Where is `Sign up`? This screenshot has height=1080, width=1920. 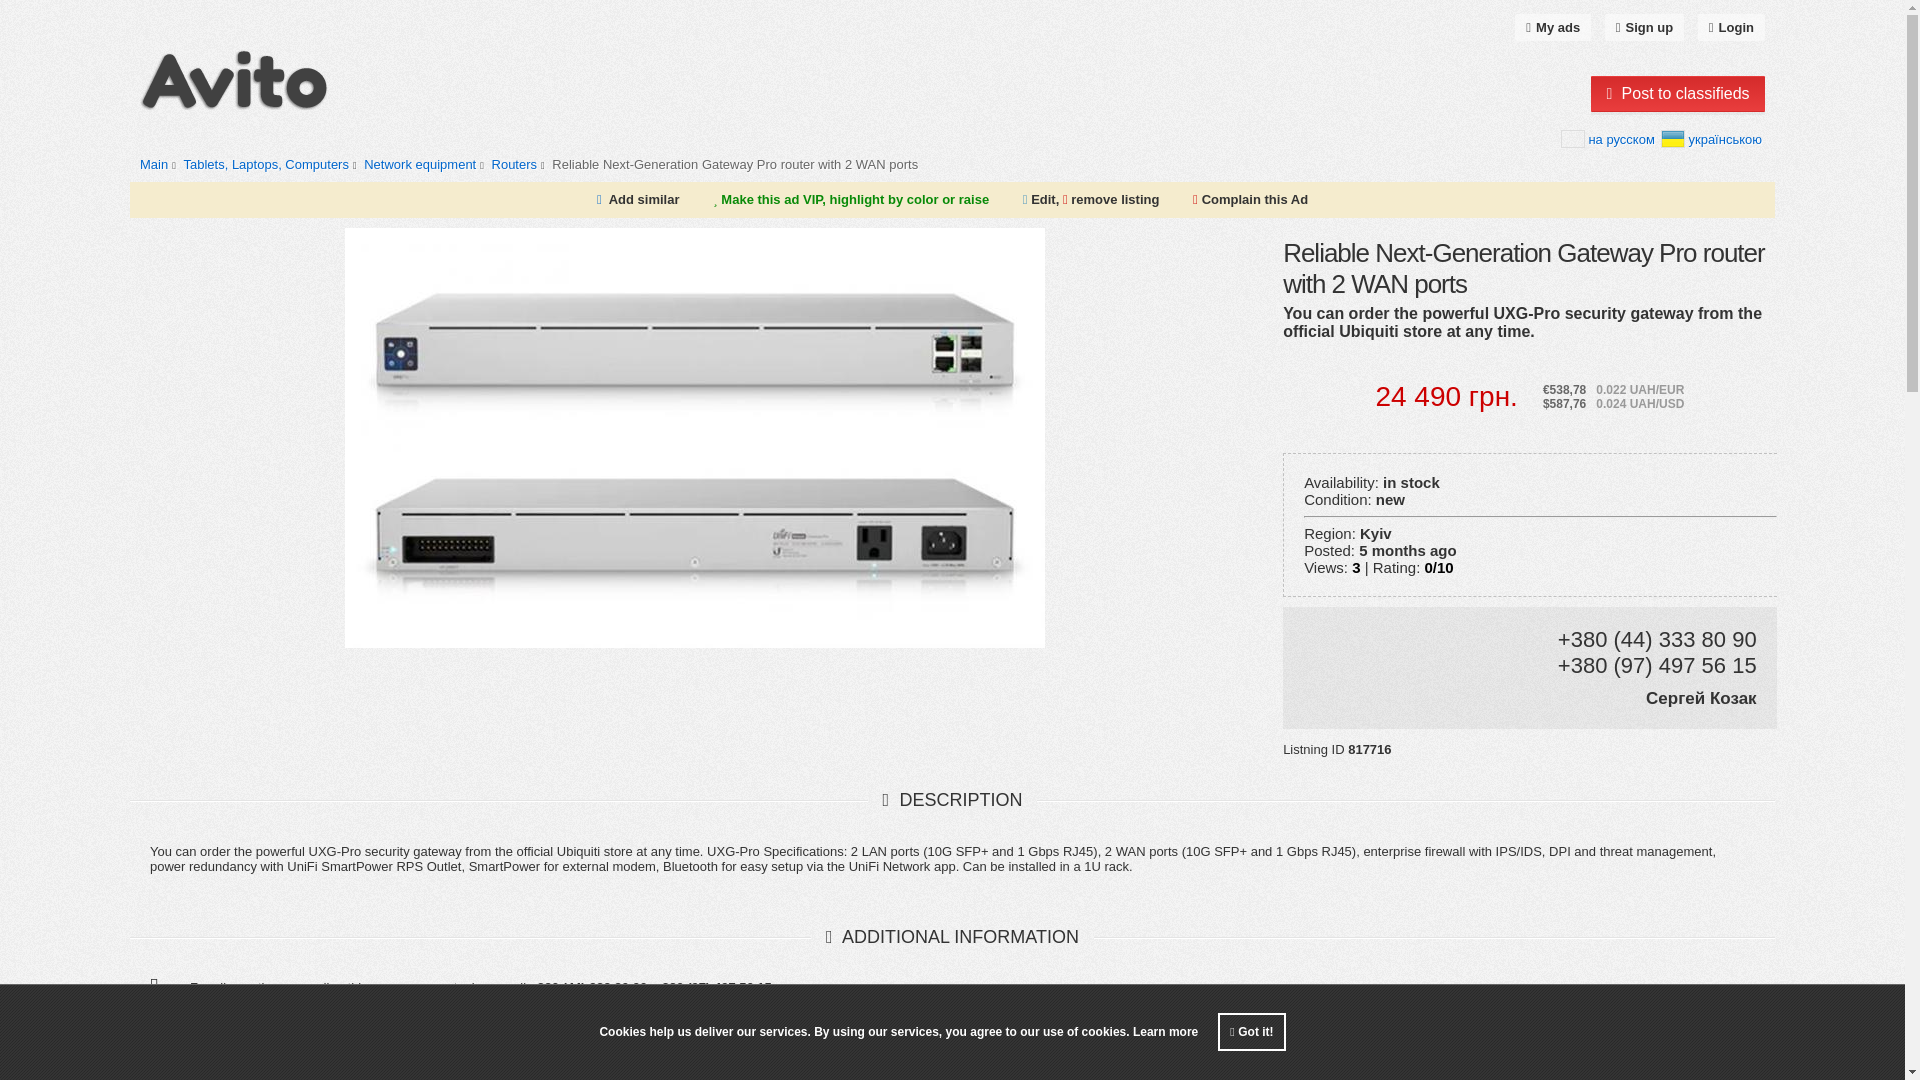 Sign up is located at coordinates (1644, 28).